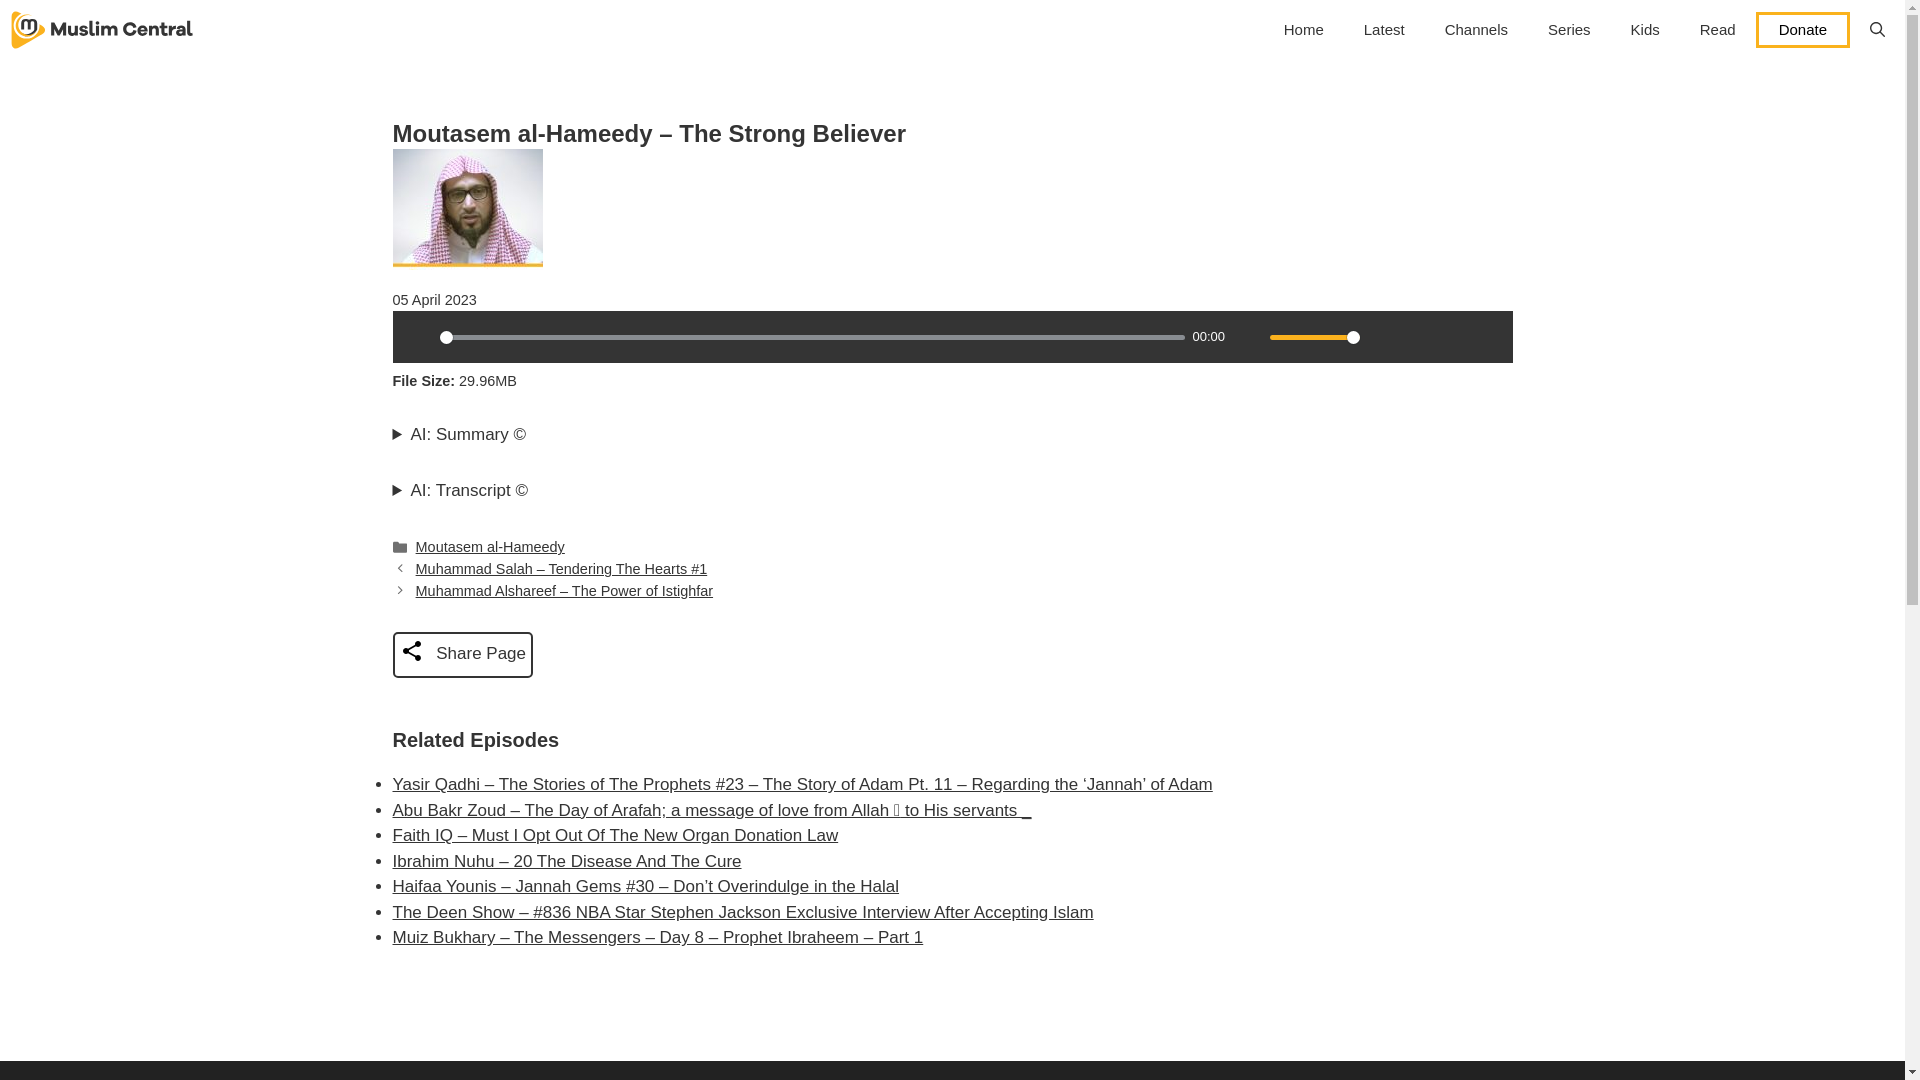 The width and height of the screenshot is (1920, 1080). What do you see at coordinates (417, 336) in the screenshot?
I see `Play` at bounding box center [417, 336].